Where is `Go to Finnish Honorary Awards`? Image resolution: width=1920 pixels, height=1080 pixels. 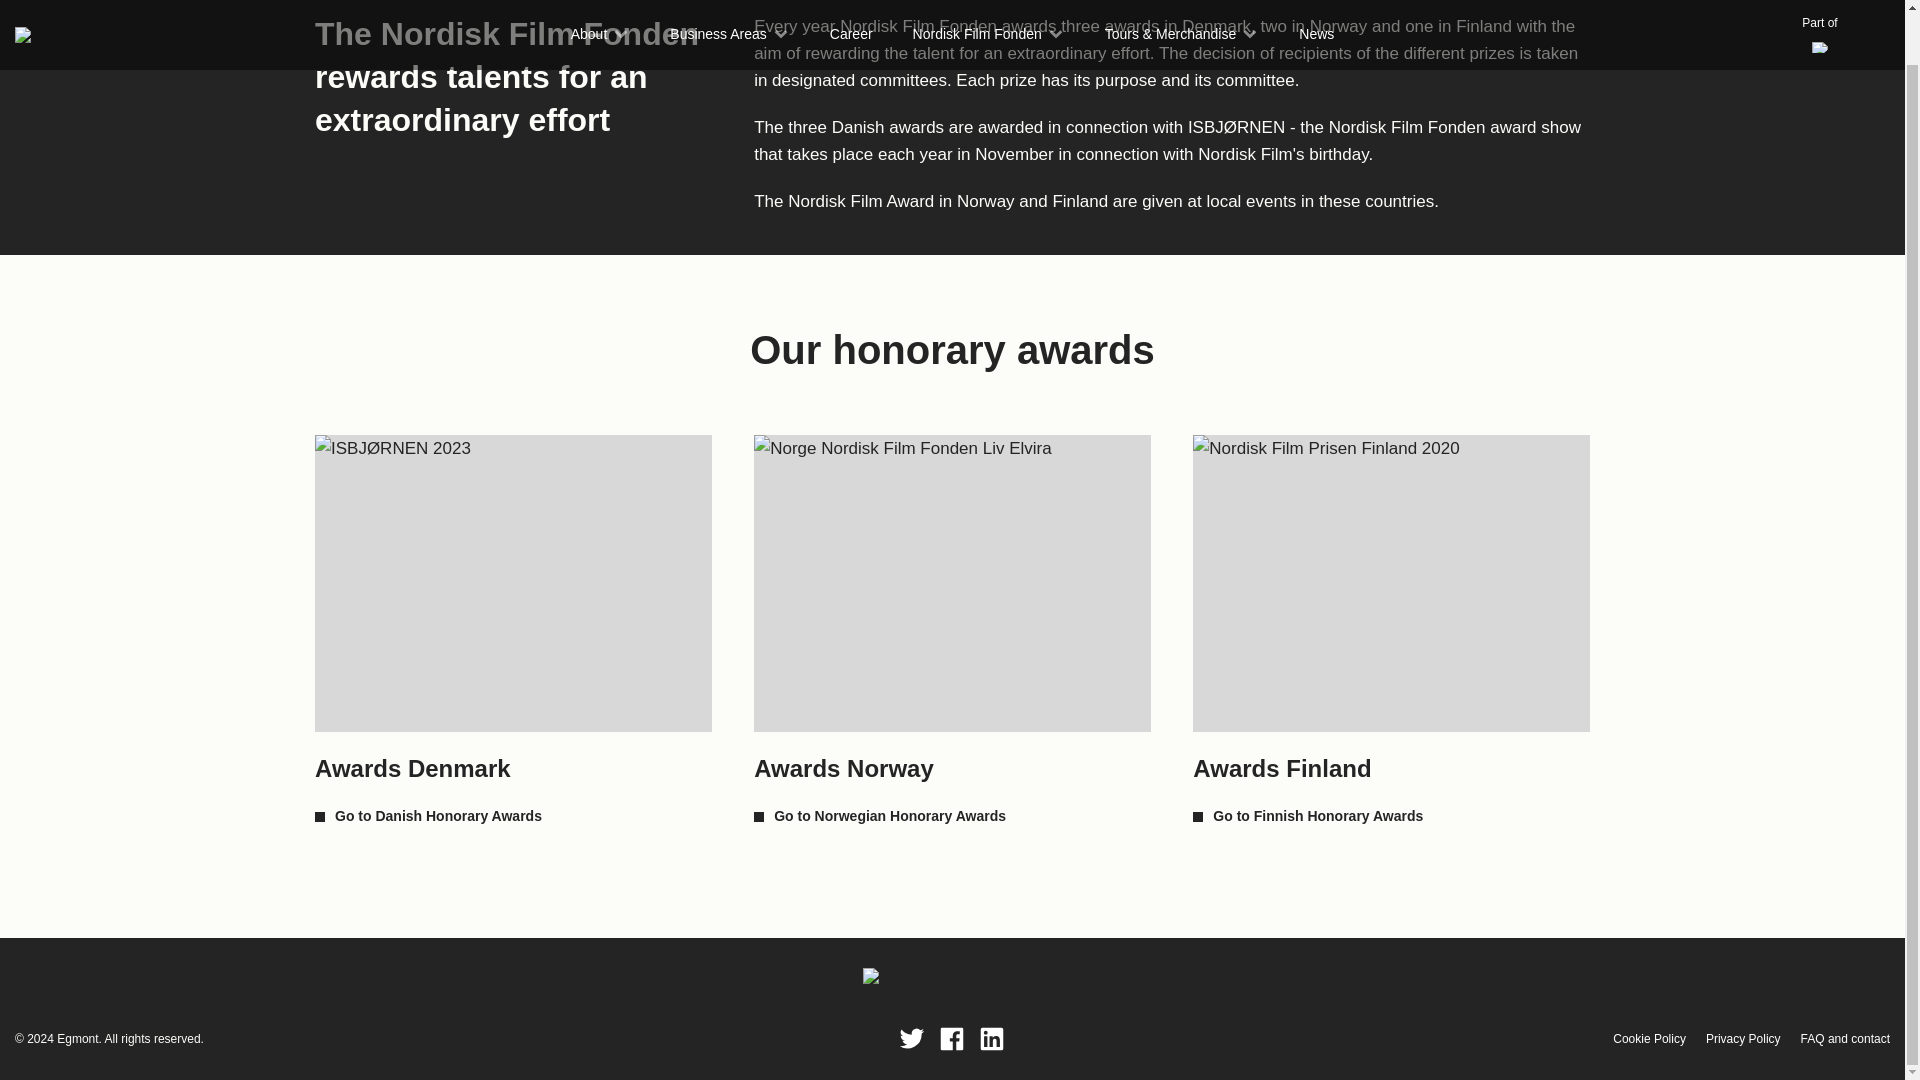 Go to Finnish Honorary Awards is located at coordinates (1307, 815).